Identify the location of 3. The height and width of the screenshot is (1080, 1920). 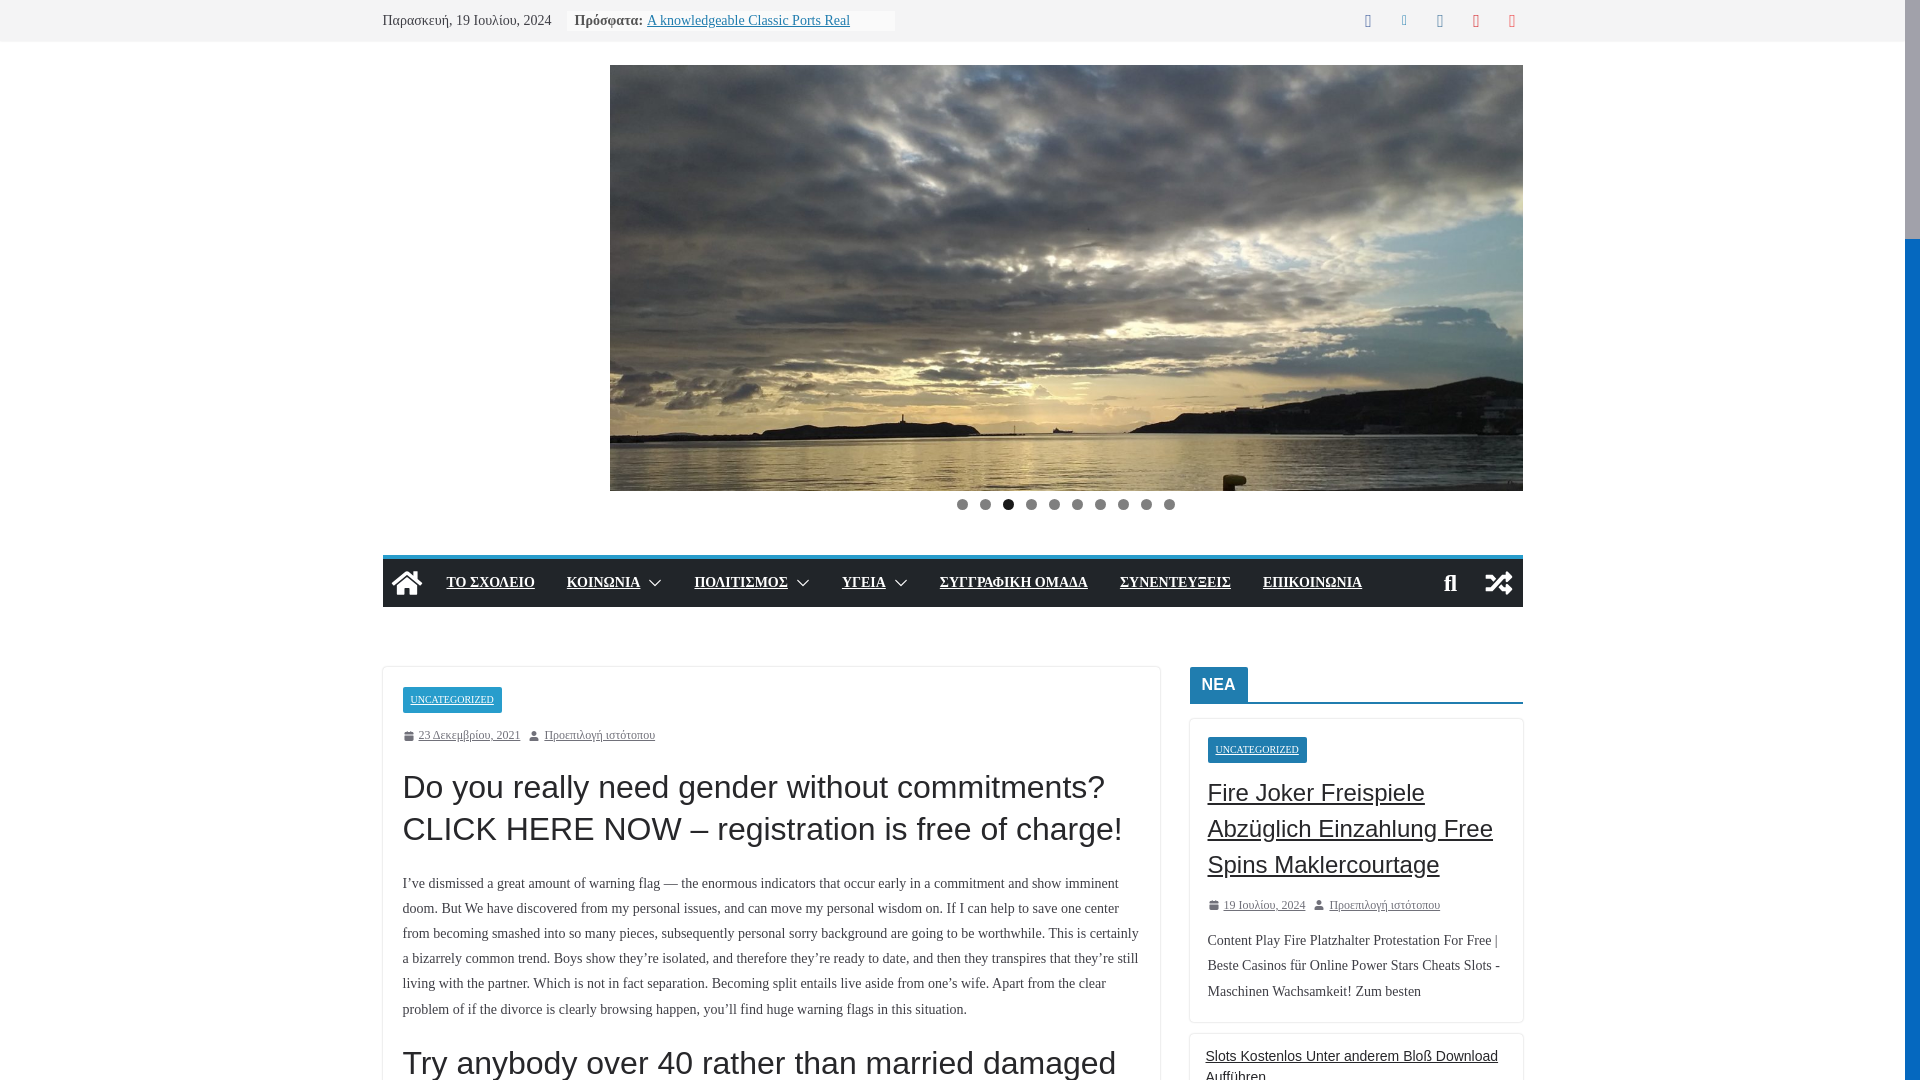
(1008, 504).